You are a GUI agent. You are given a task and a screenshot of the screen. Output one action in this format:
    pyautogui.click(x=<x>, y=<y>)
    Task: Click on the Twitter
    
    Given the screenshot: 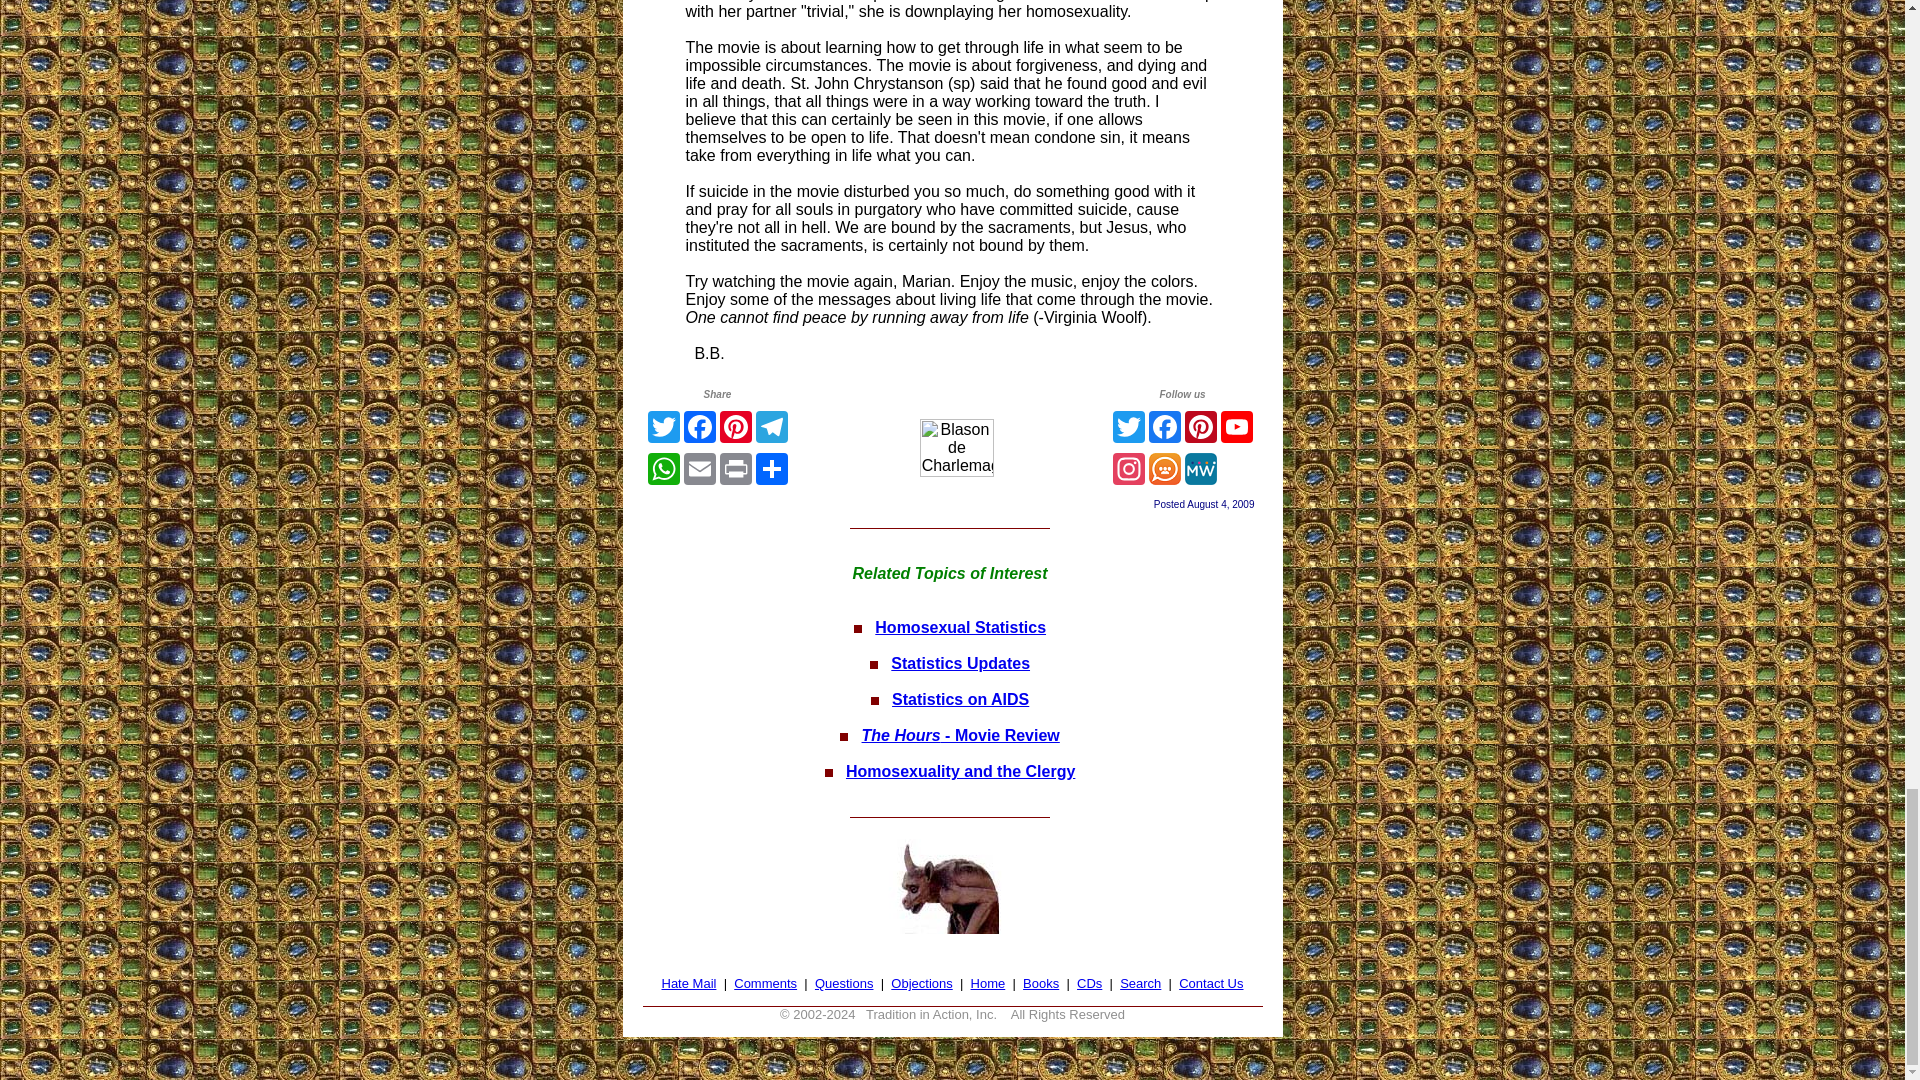 What is the action you would take?
    pyautogui.click(x=1128, y=426)
    